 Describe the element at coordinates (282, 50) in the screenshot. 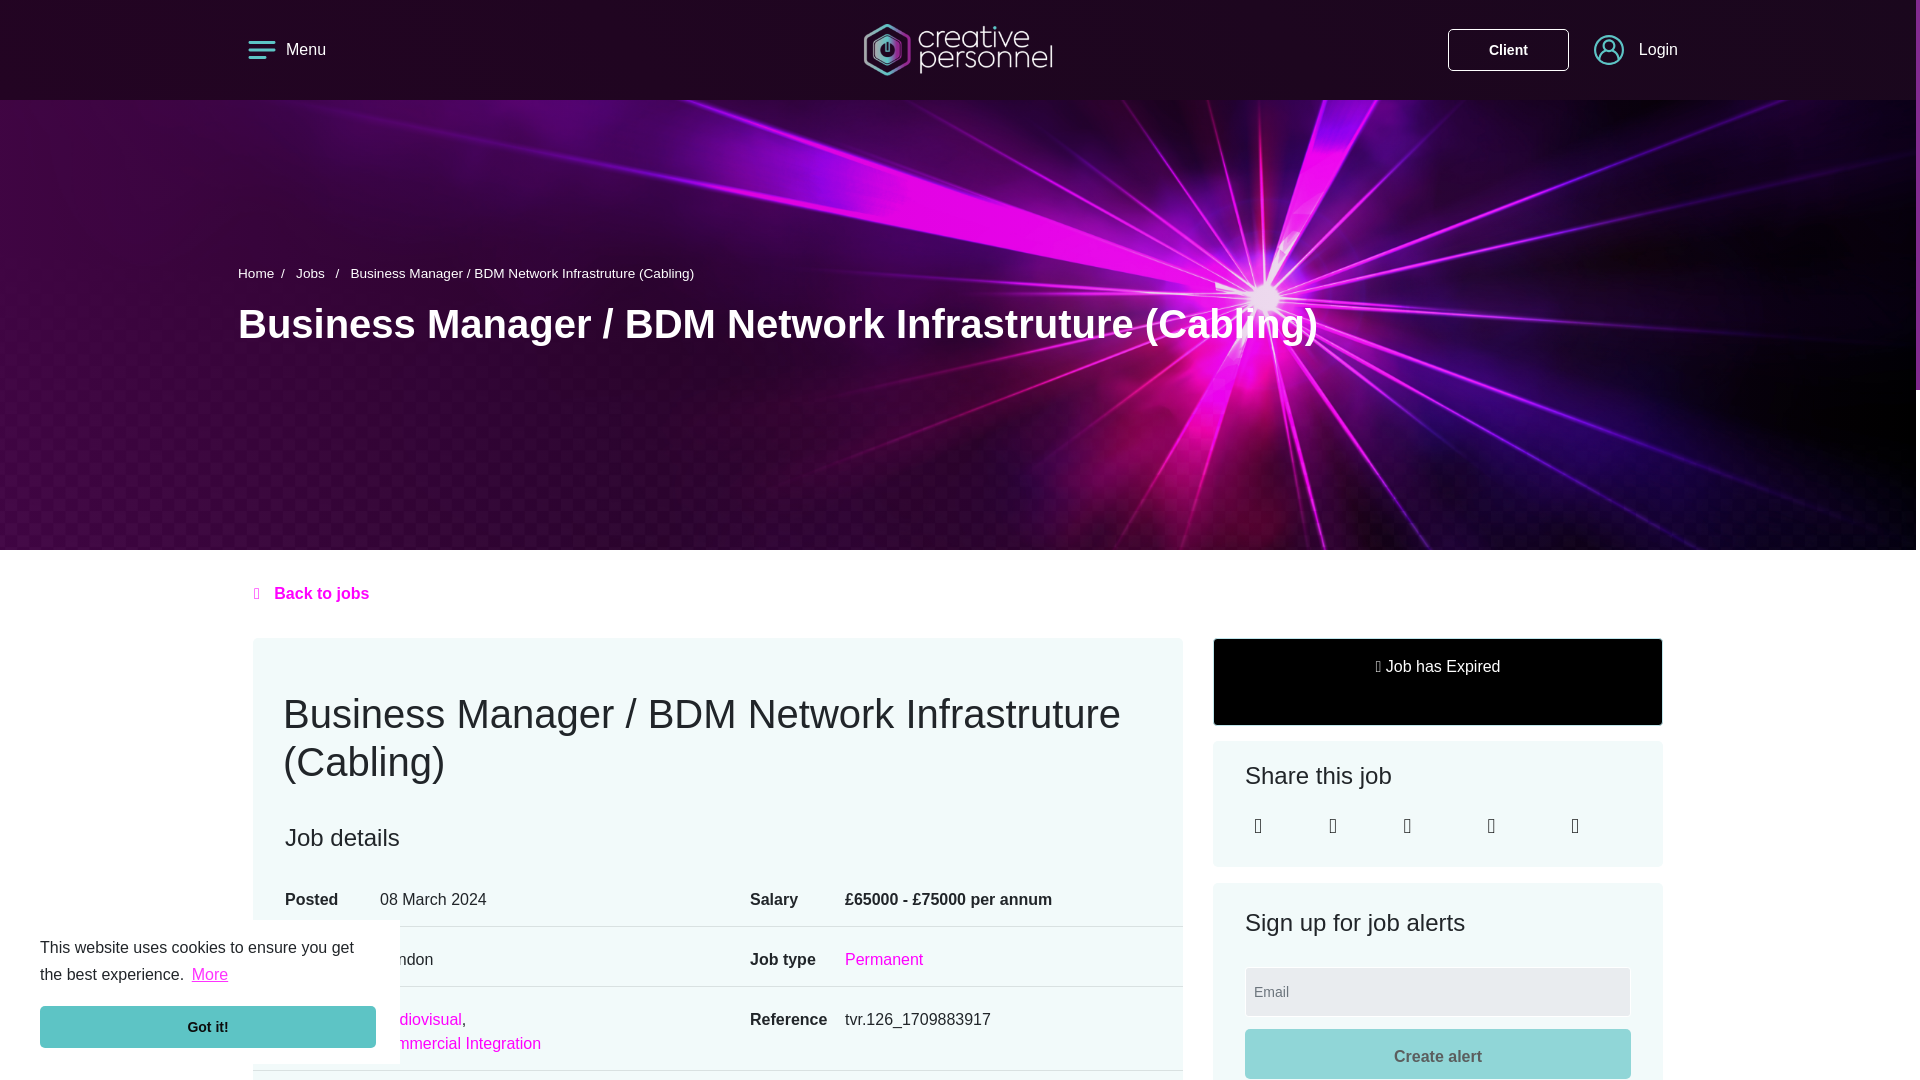

I see `Menu` at that location.